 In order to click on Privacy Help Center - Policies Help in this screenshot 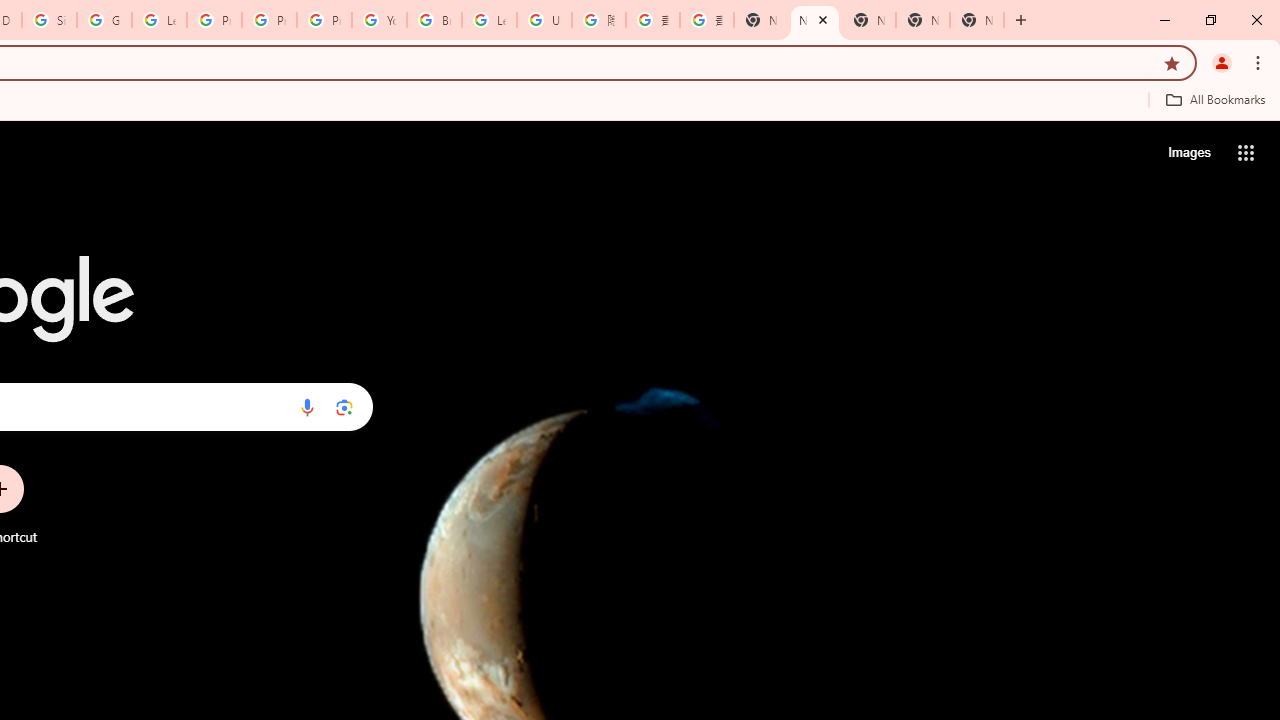, I will do `click(268, 20)`.